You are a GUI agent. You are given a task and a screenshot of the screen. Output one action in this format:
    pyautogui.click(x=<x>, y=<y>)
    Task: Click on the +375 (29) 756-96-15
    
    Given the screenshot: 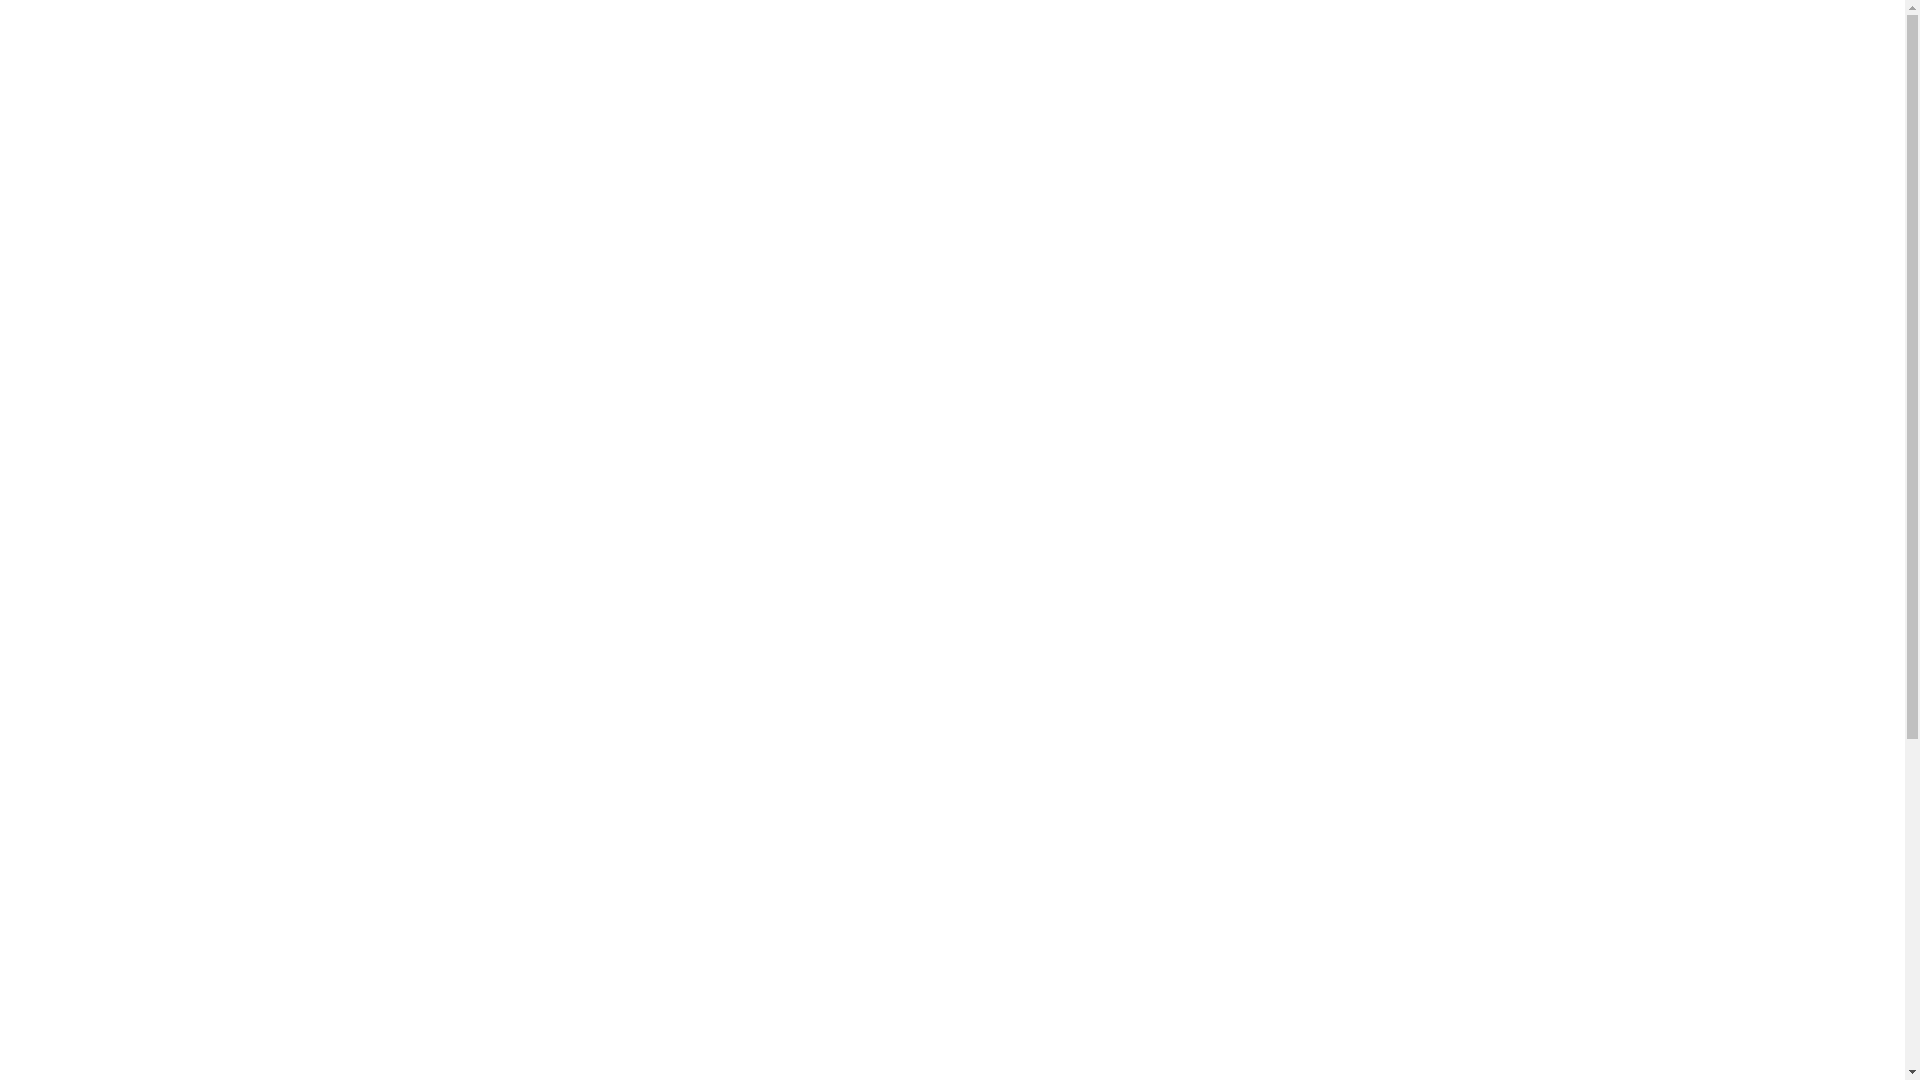 What is the action you would take?
    pyautogui.click(x=115, y=496)
    